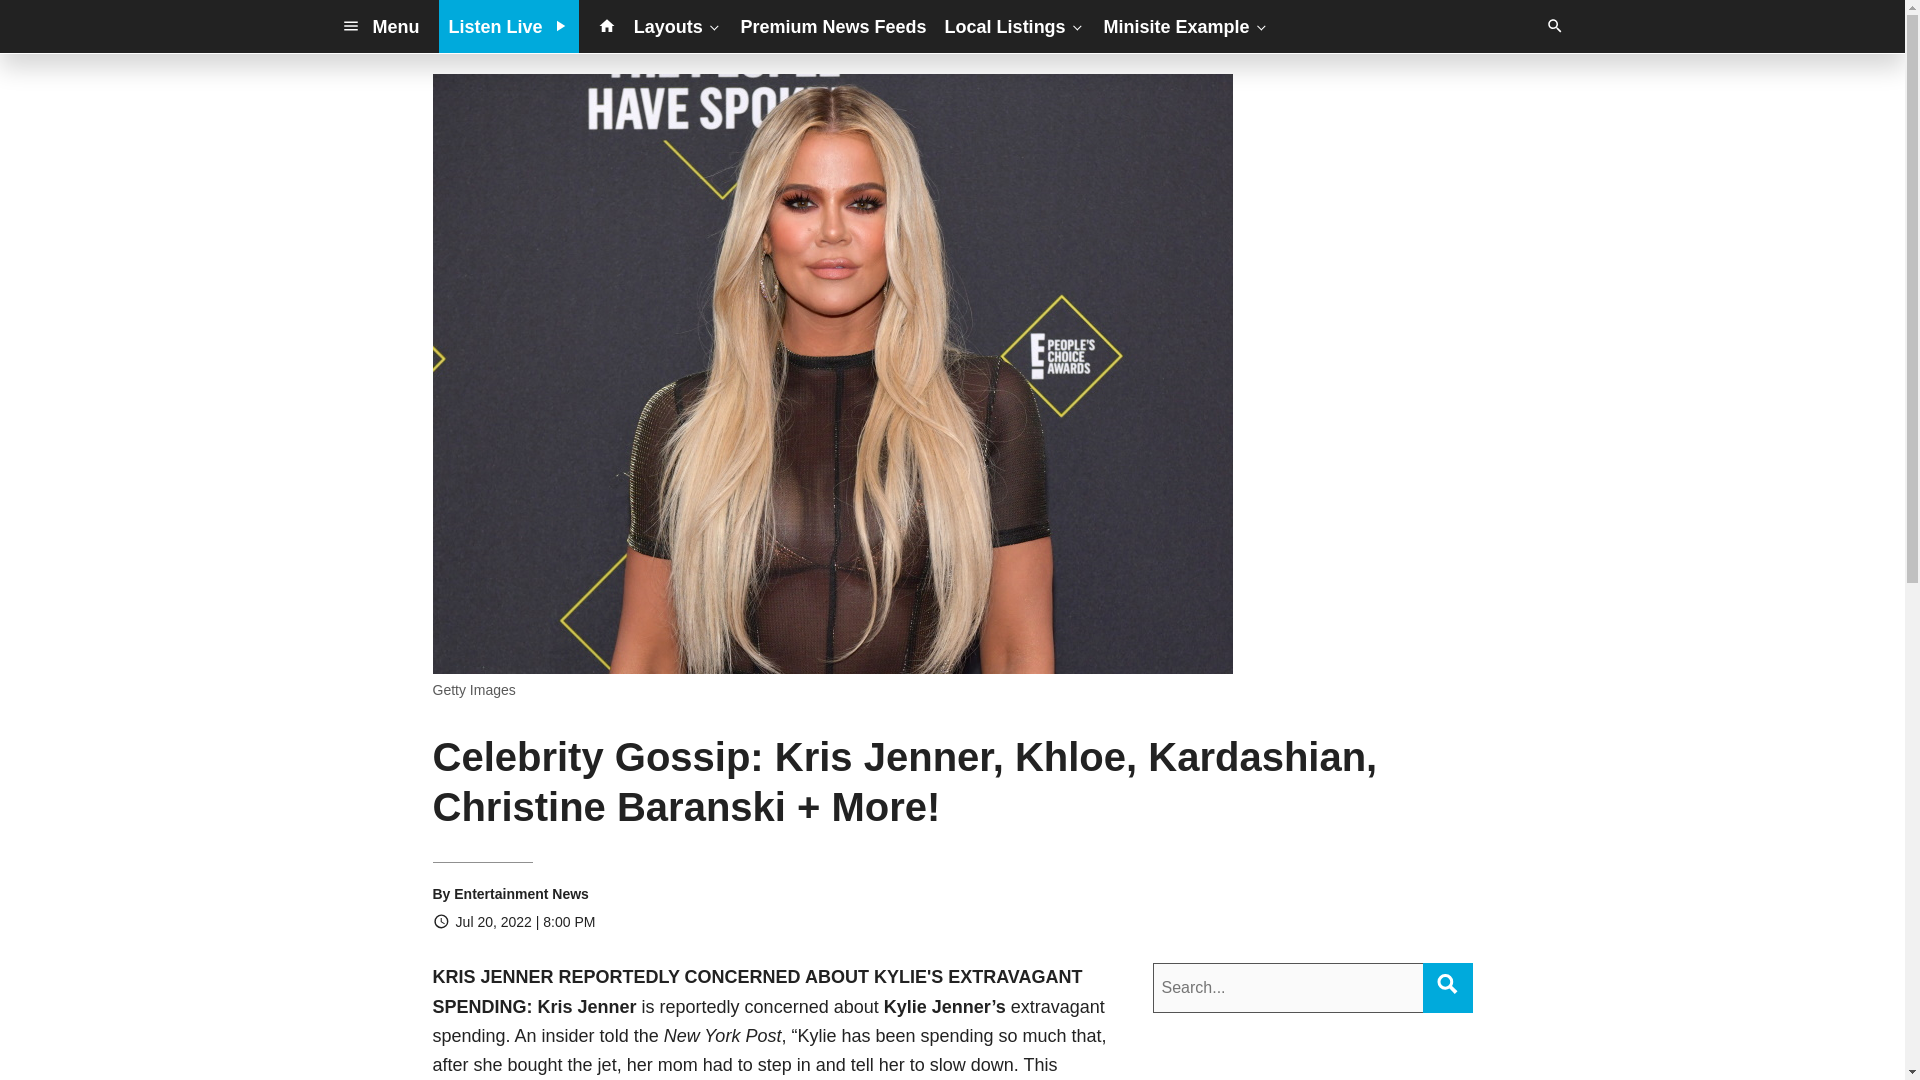 The image size is (1920, 1080). I want to click on Premium News Feeds, so click(834, 26).